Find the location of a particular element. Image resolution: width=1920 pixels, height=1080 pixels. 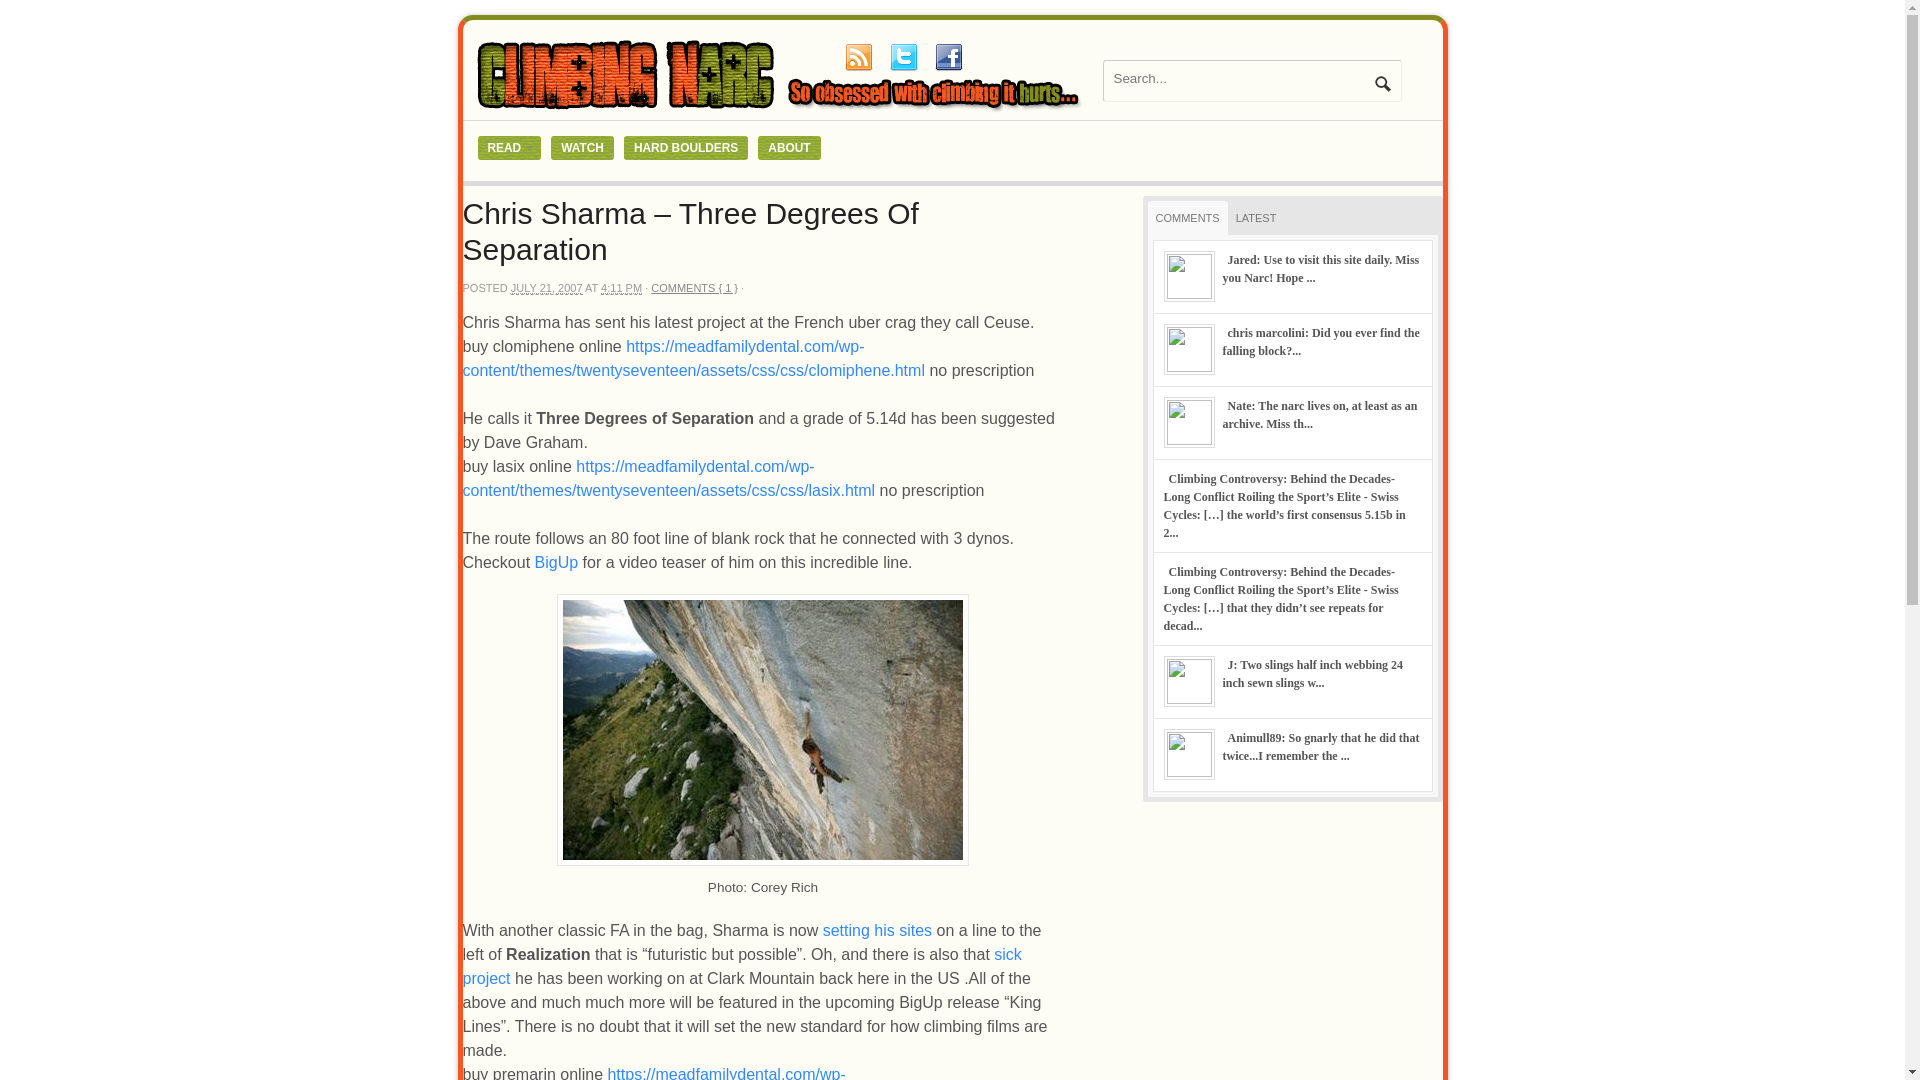

J on Accident At New River Gorge Offers Learning Experience is located at coordinates (1312, 674).